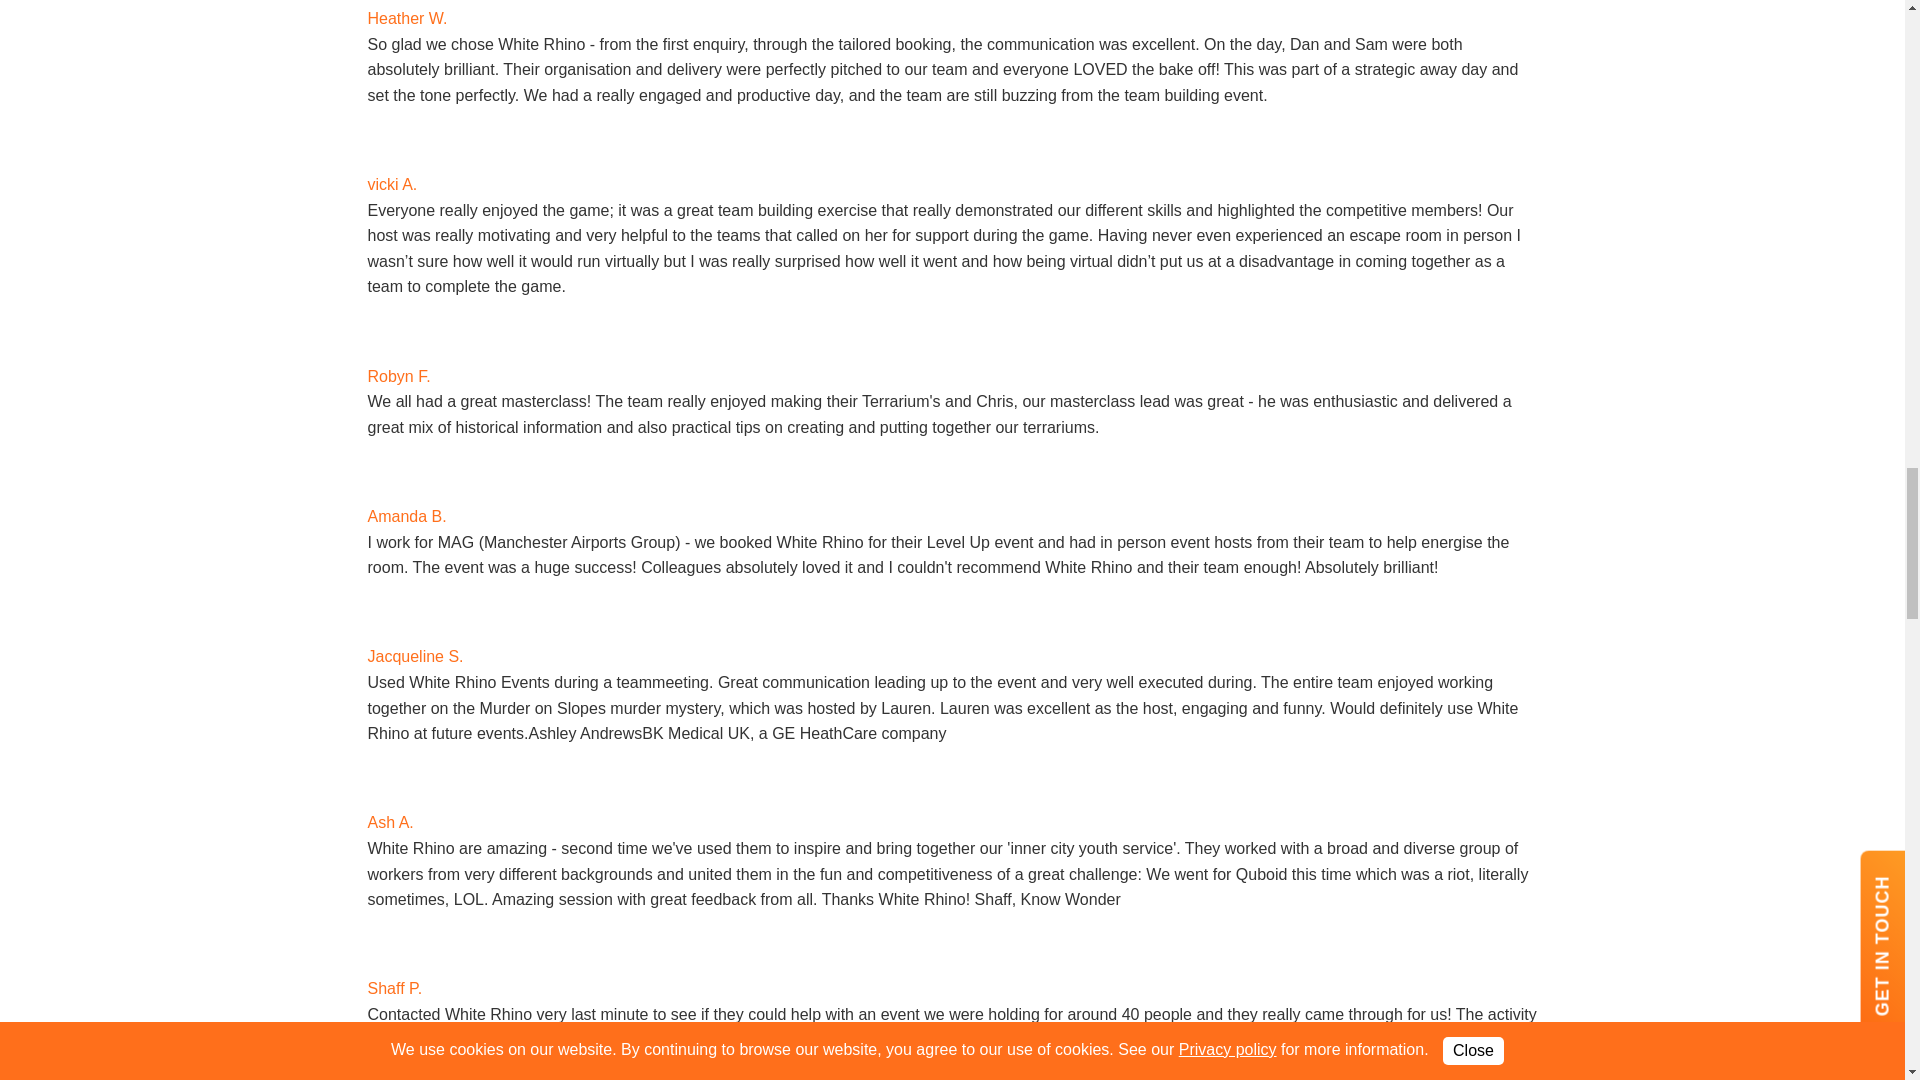  I want to click on Jacqueline S., so click(396, 609).